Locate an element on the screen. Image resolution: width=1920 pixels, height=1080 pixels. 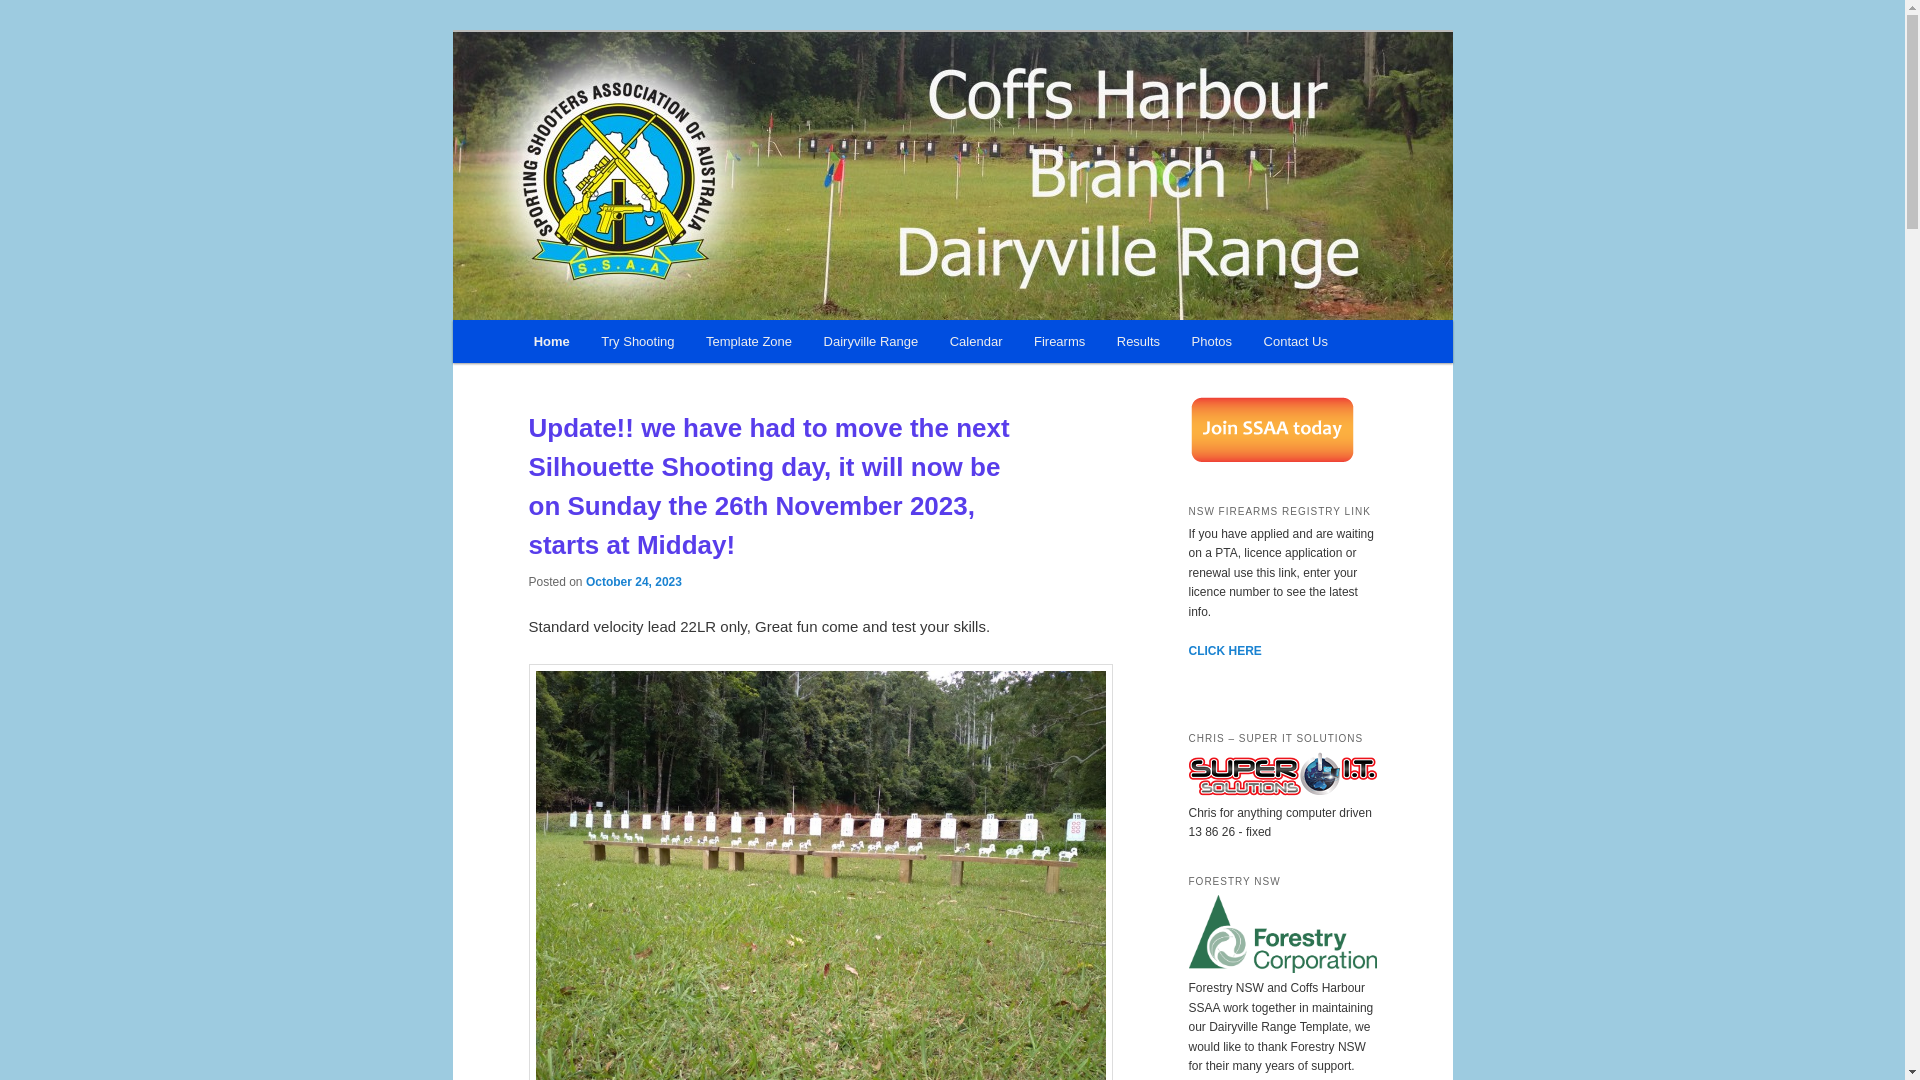
Contact Us is located at coordinates (1296, 342).